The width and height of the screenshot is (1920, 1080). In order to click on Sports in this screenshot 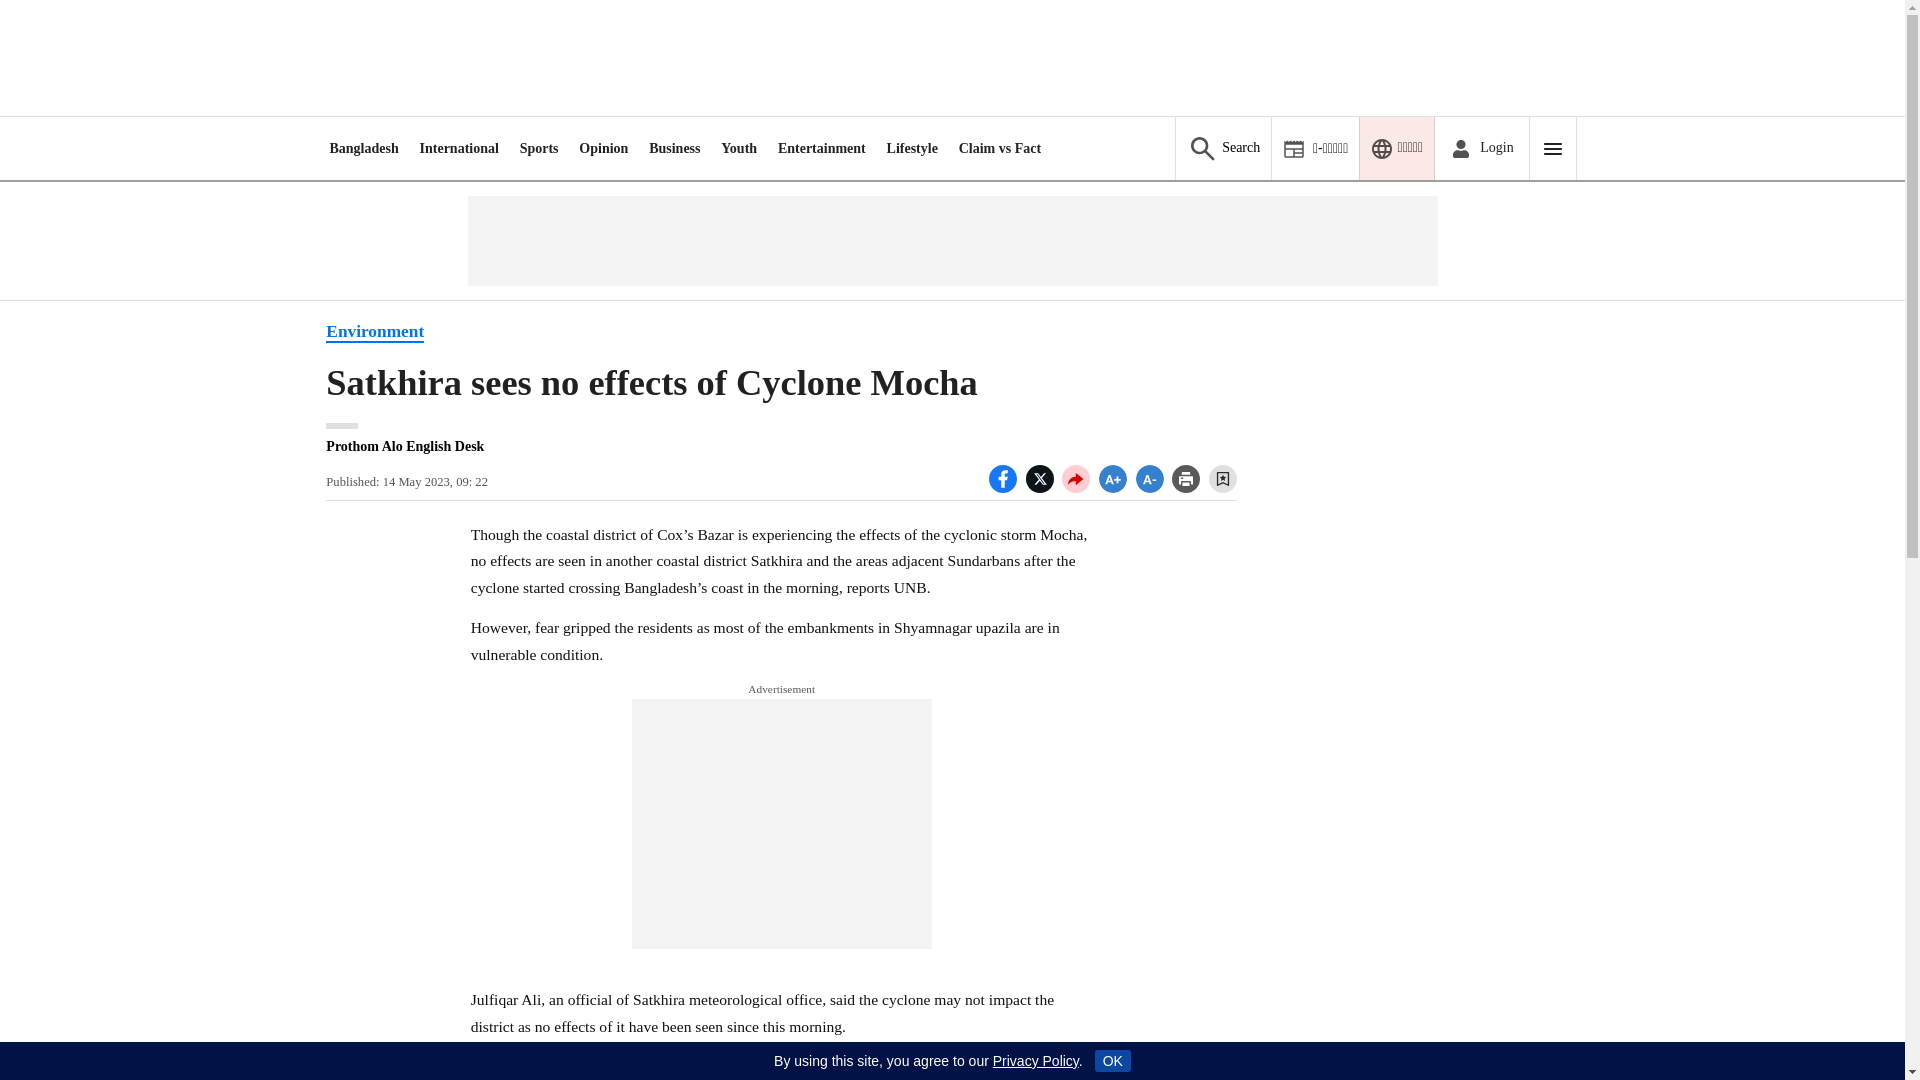, I will do `click(539, 148)`.